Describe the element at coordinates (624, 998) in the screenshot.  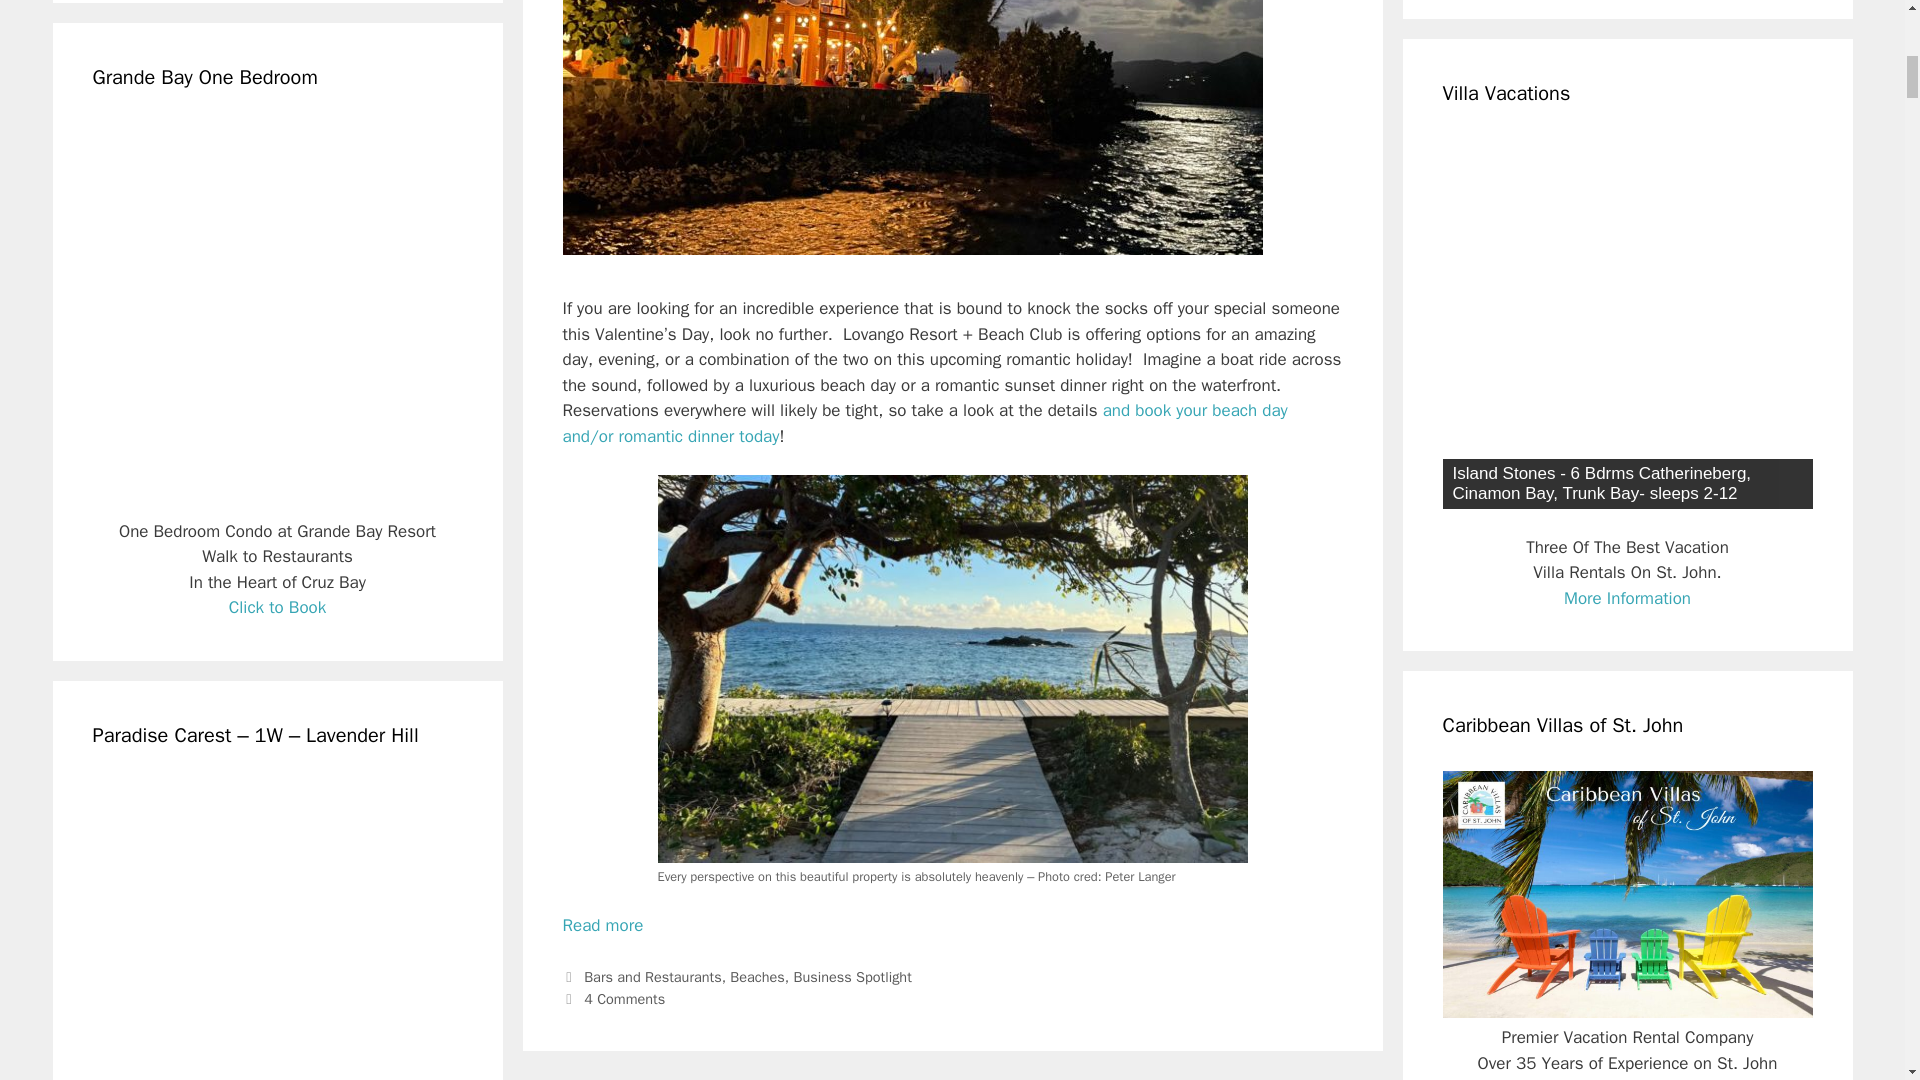
I see `4 Comments` at that location.